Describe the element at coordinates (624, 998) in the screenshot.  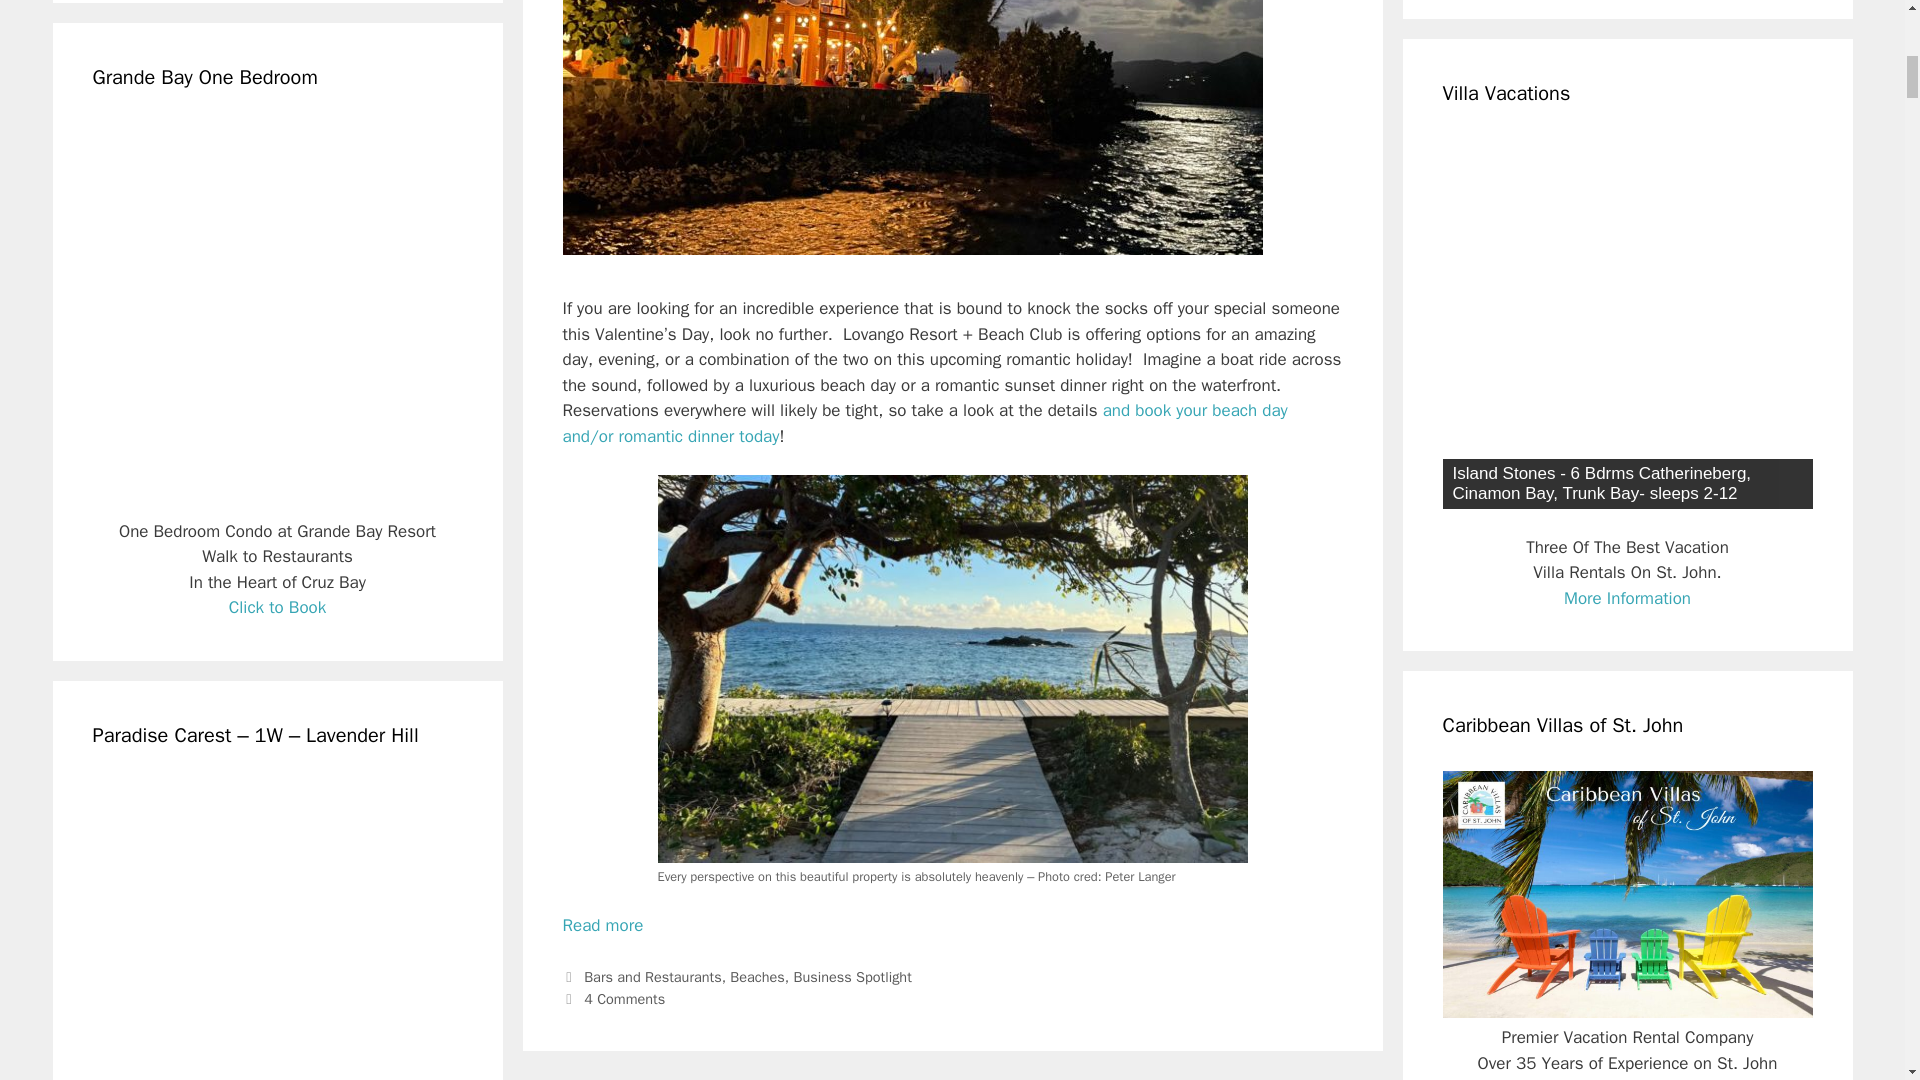
I see `4 Comments` at that location.